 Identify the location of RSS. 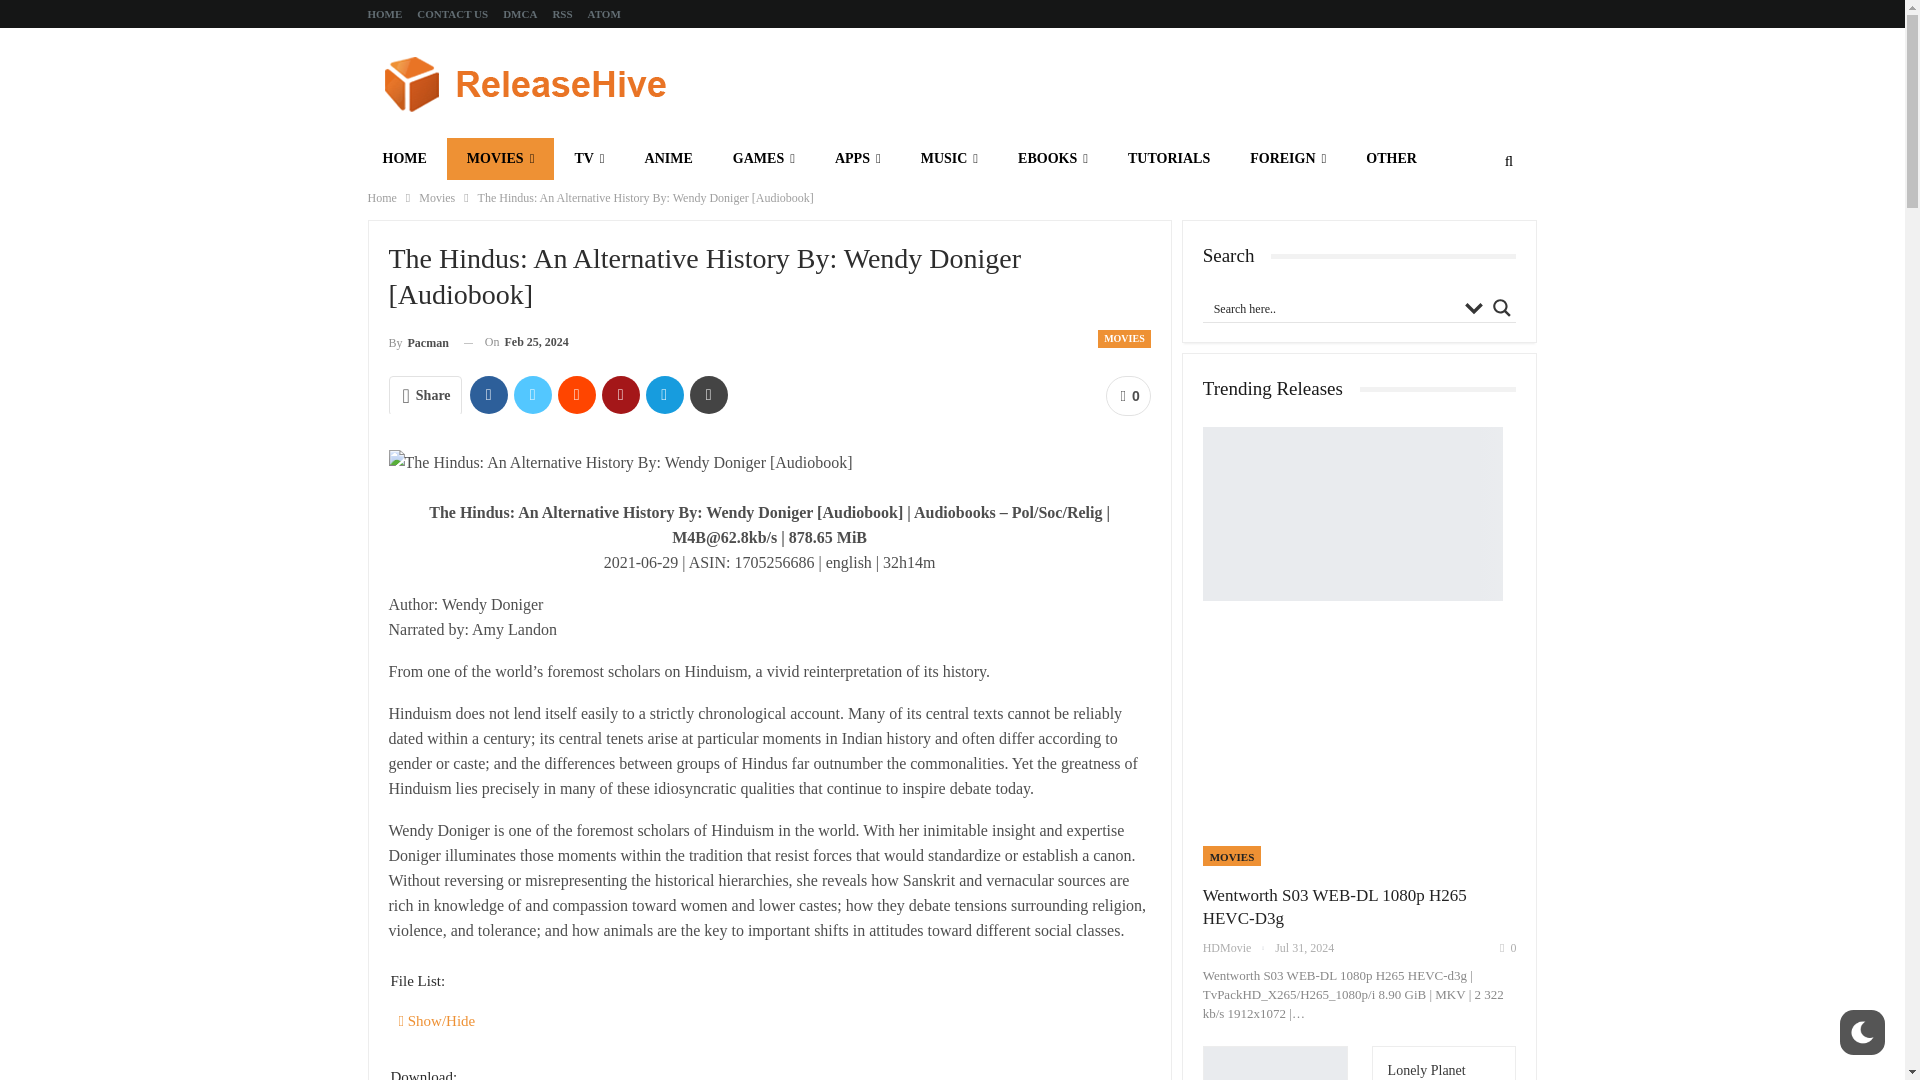
(562, 14).